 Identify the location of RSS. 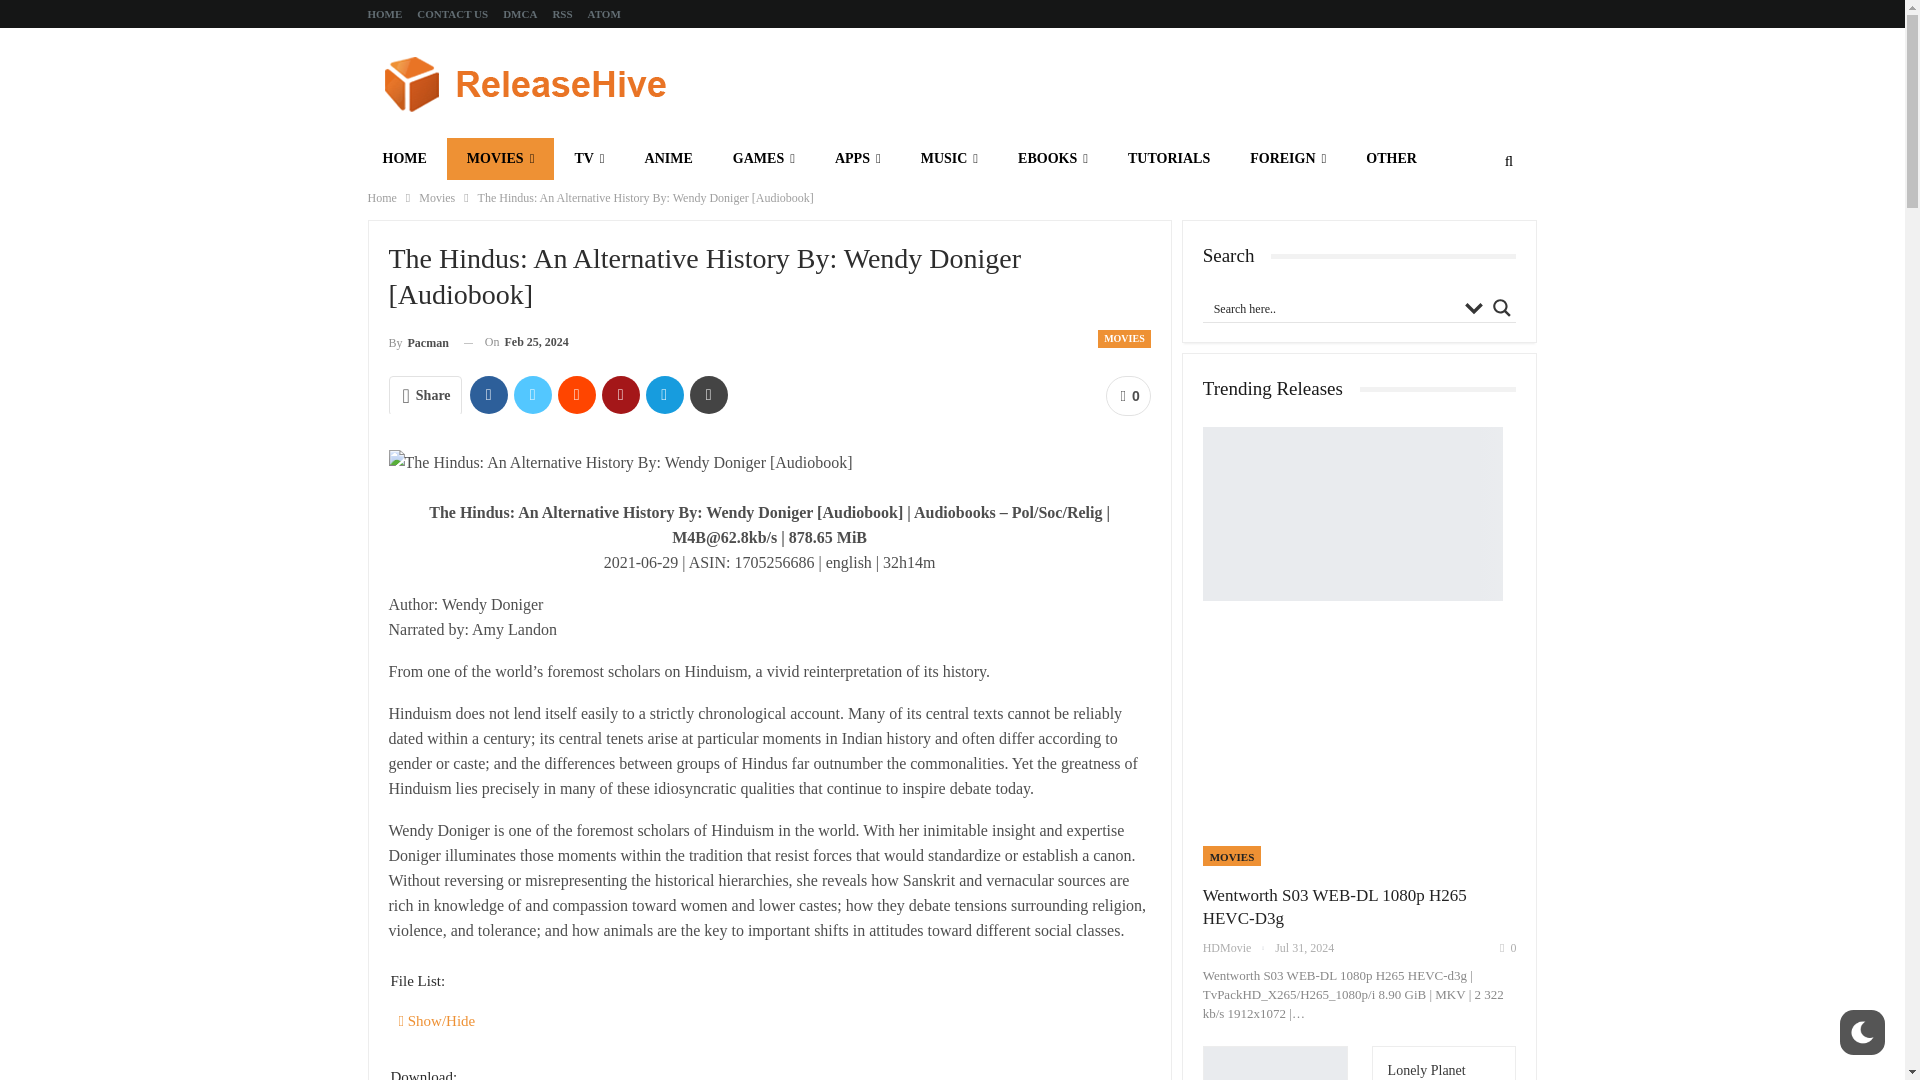
(562, 14).